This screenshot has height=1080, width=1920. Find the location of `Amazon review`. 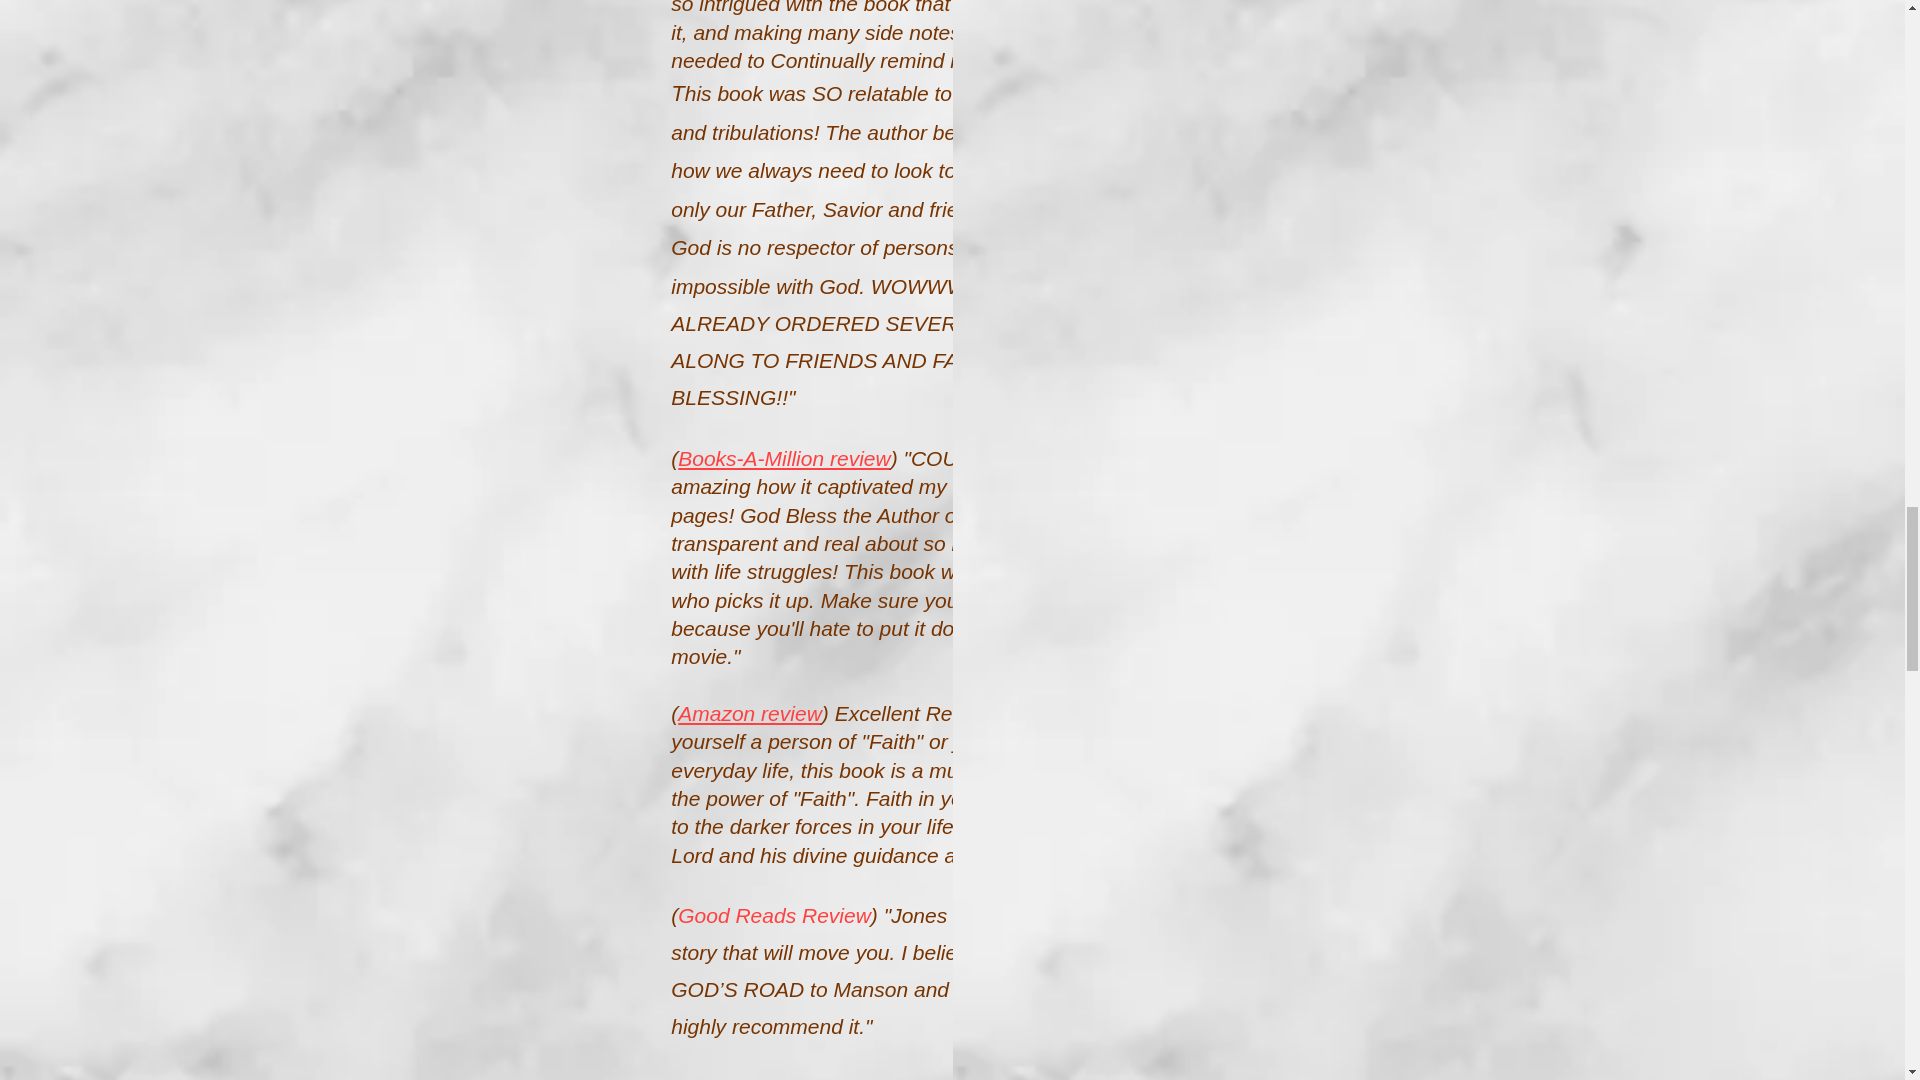

Amazon review is located at coordinates (749, 713).